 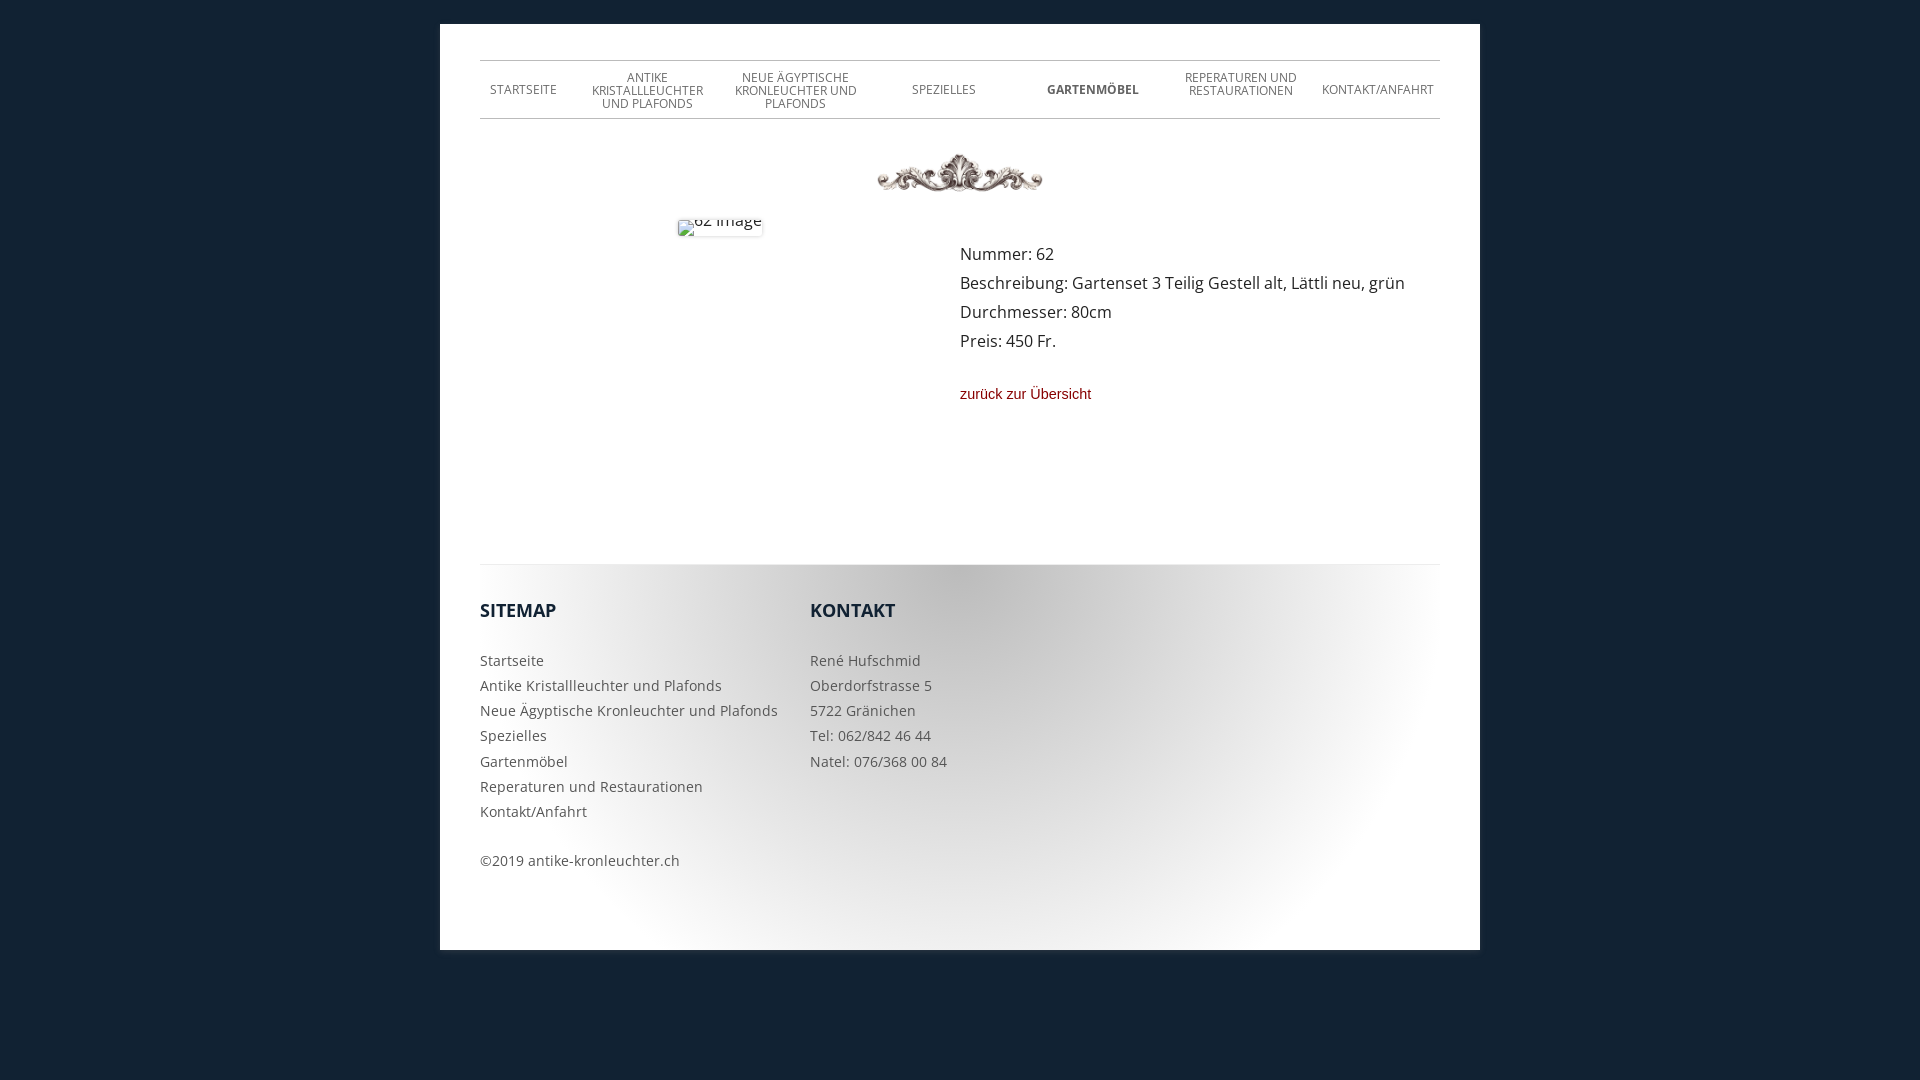 What do you see at coordinates (514, 736) in the screenshot?
I see `Spezielles` at bounding box center [514, 736].